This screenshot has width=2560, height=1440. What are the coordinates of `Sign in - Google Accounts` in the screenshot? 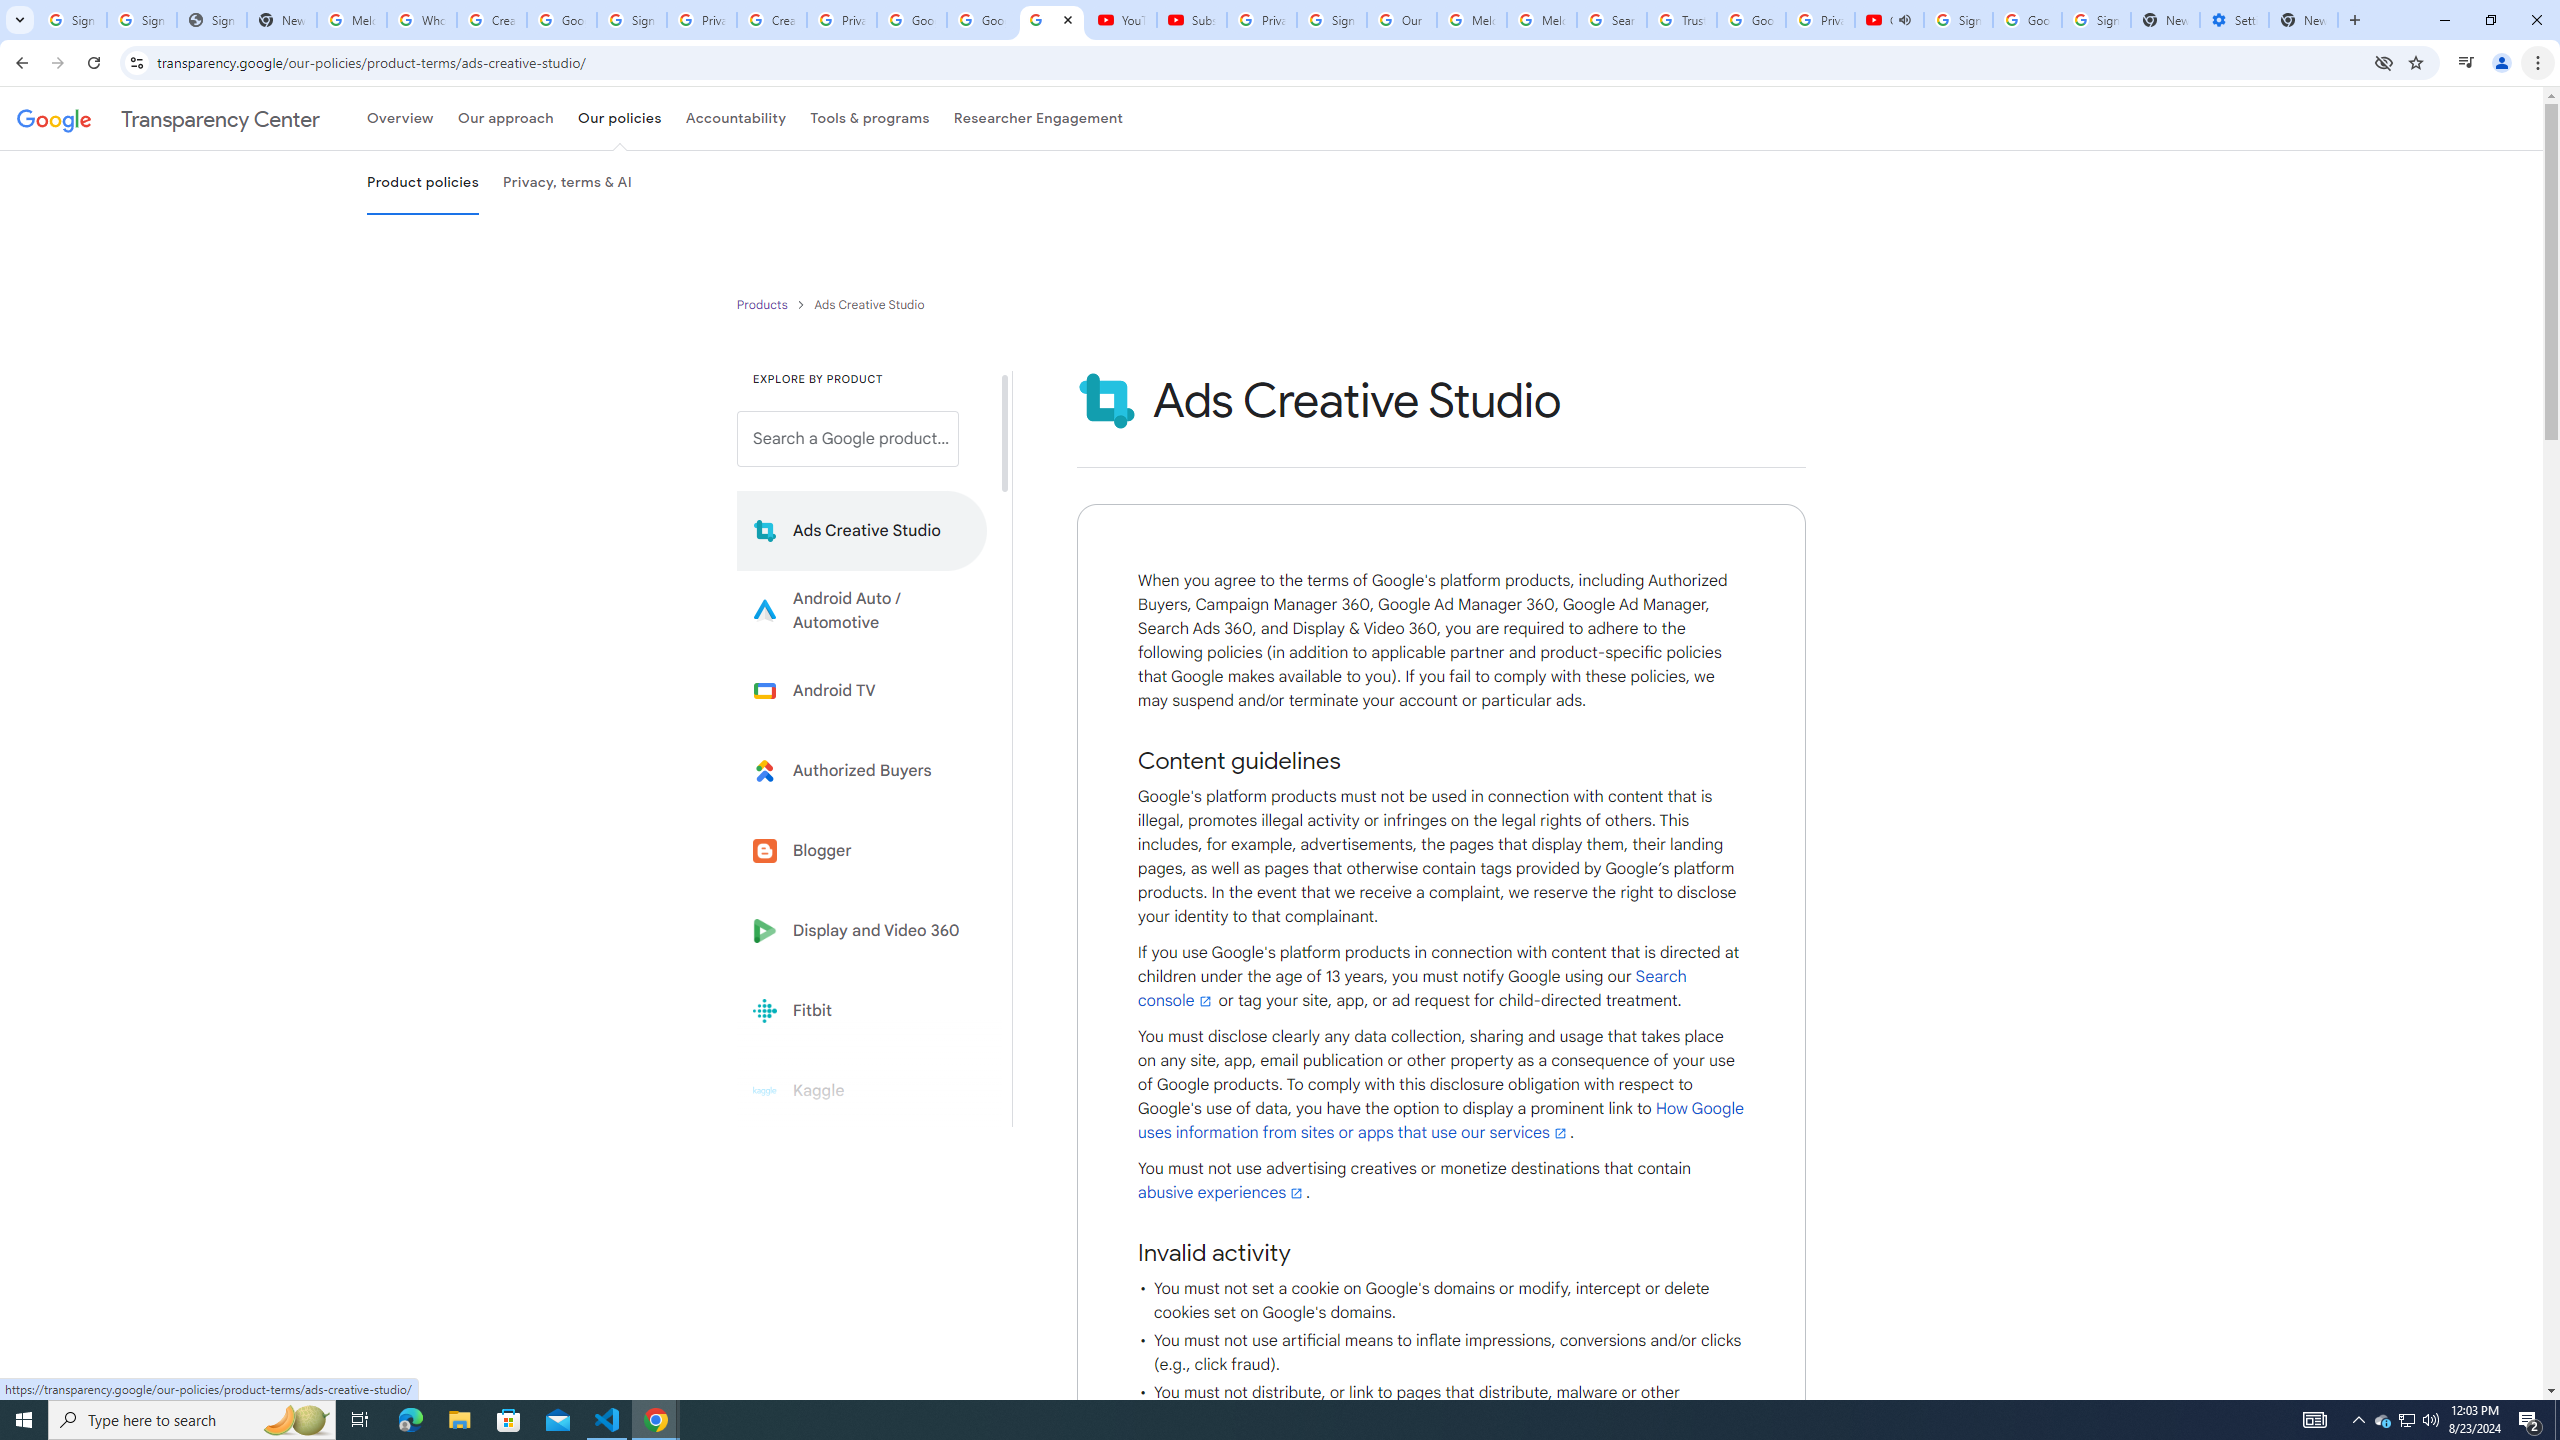 It's located at (142, 20).